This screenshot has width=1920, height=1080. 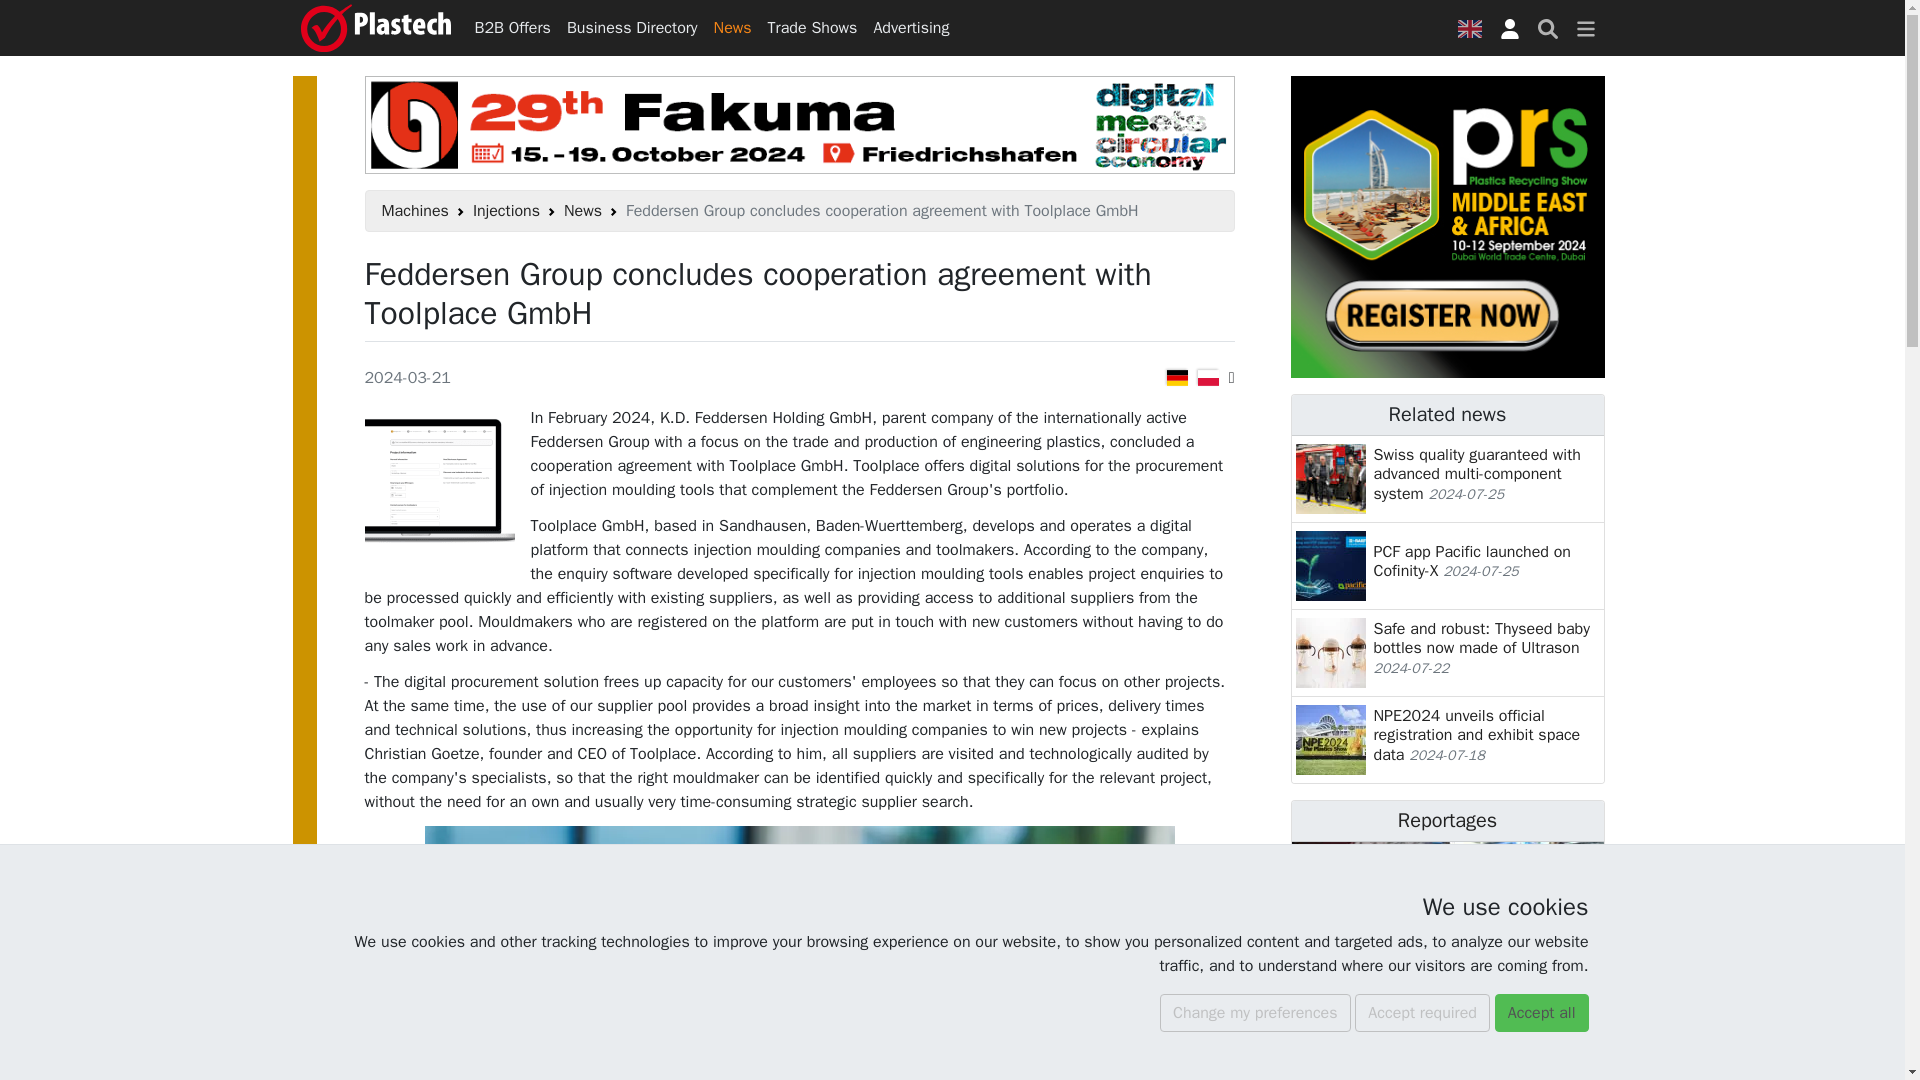 What do you see at coordinates (512, 27) in the screenshot?
I see `B2B Offers` at bounding box center [512, 27].